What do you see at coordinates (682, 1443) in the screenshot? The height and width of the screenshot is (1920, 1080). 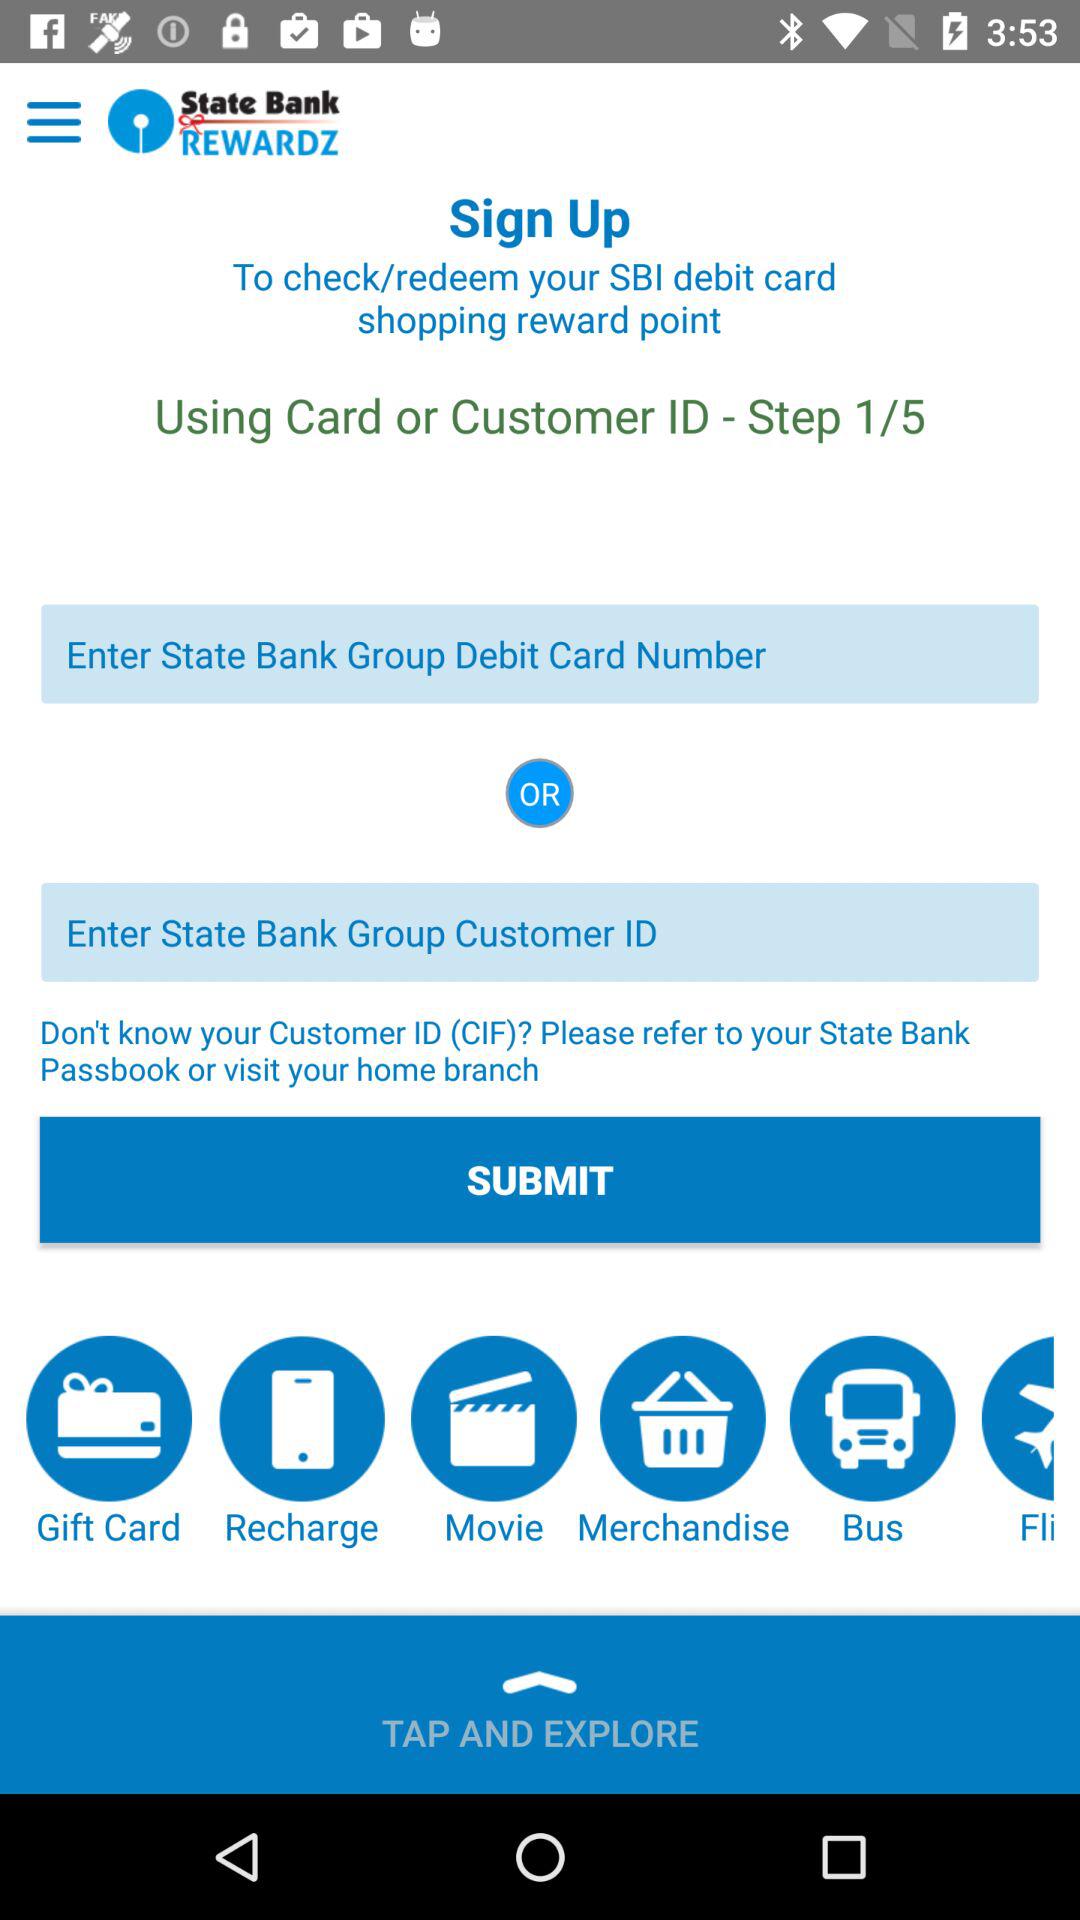 I see `select the button above tap and explore button` at bounding box center [682, 1443].